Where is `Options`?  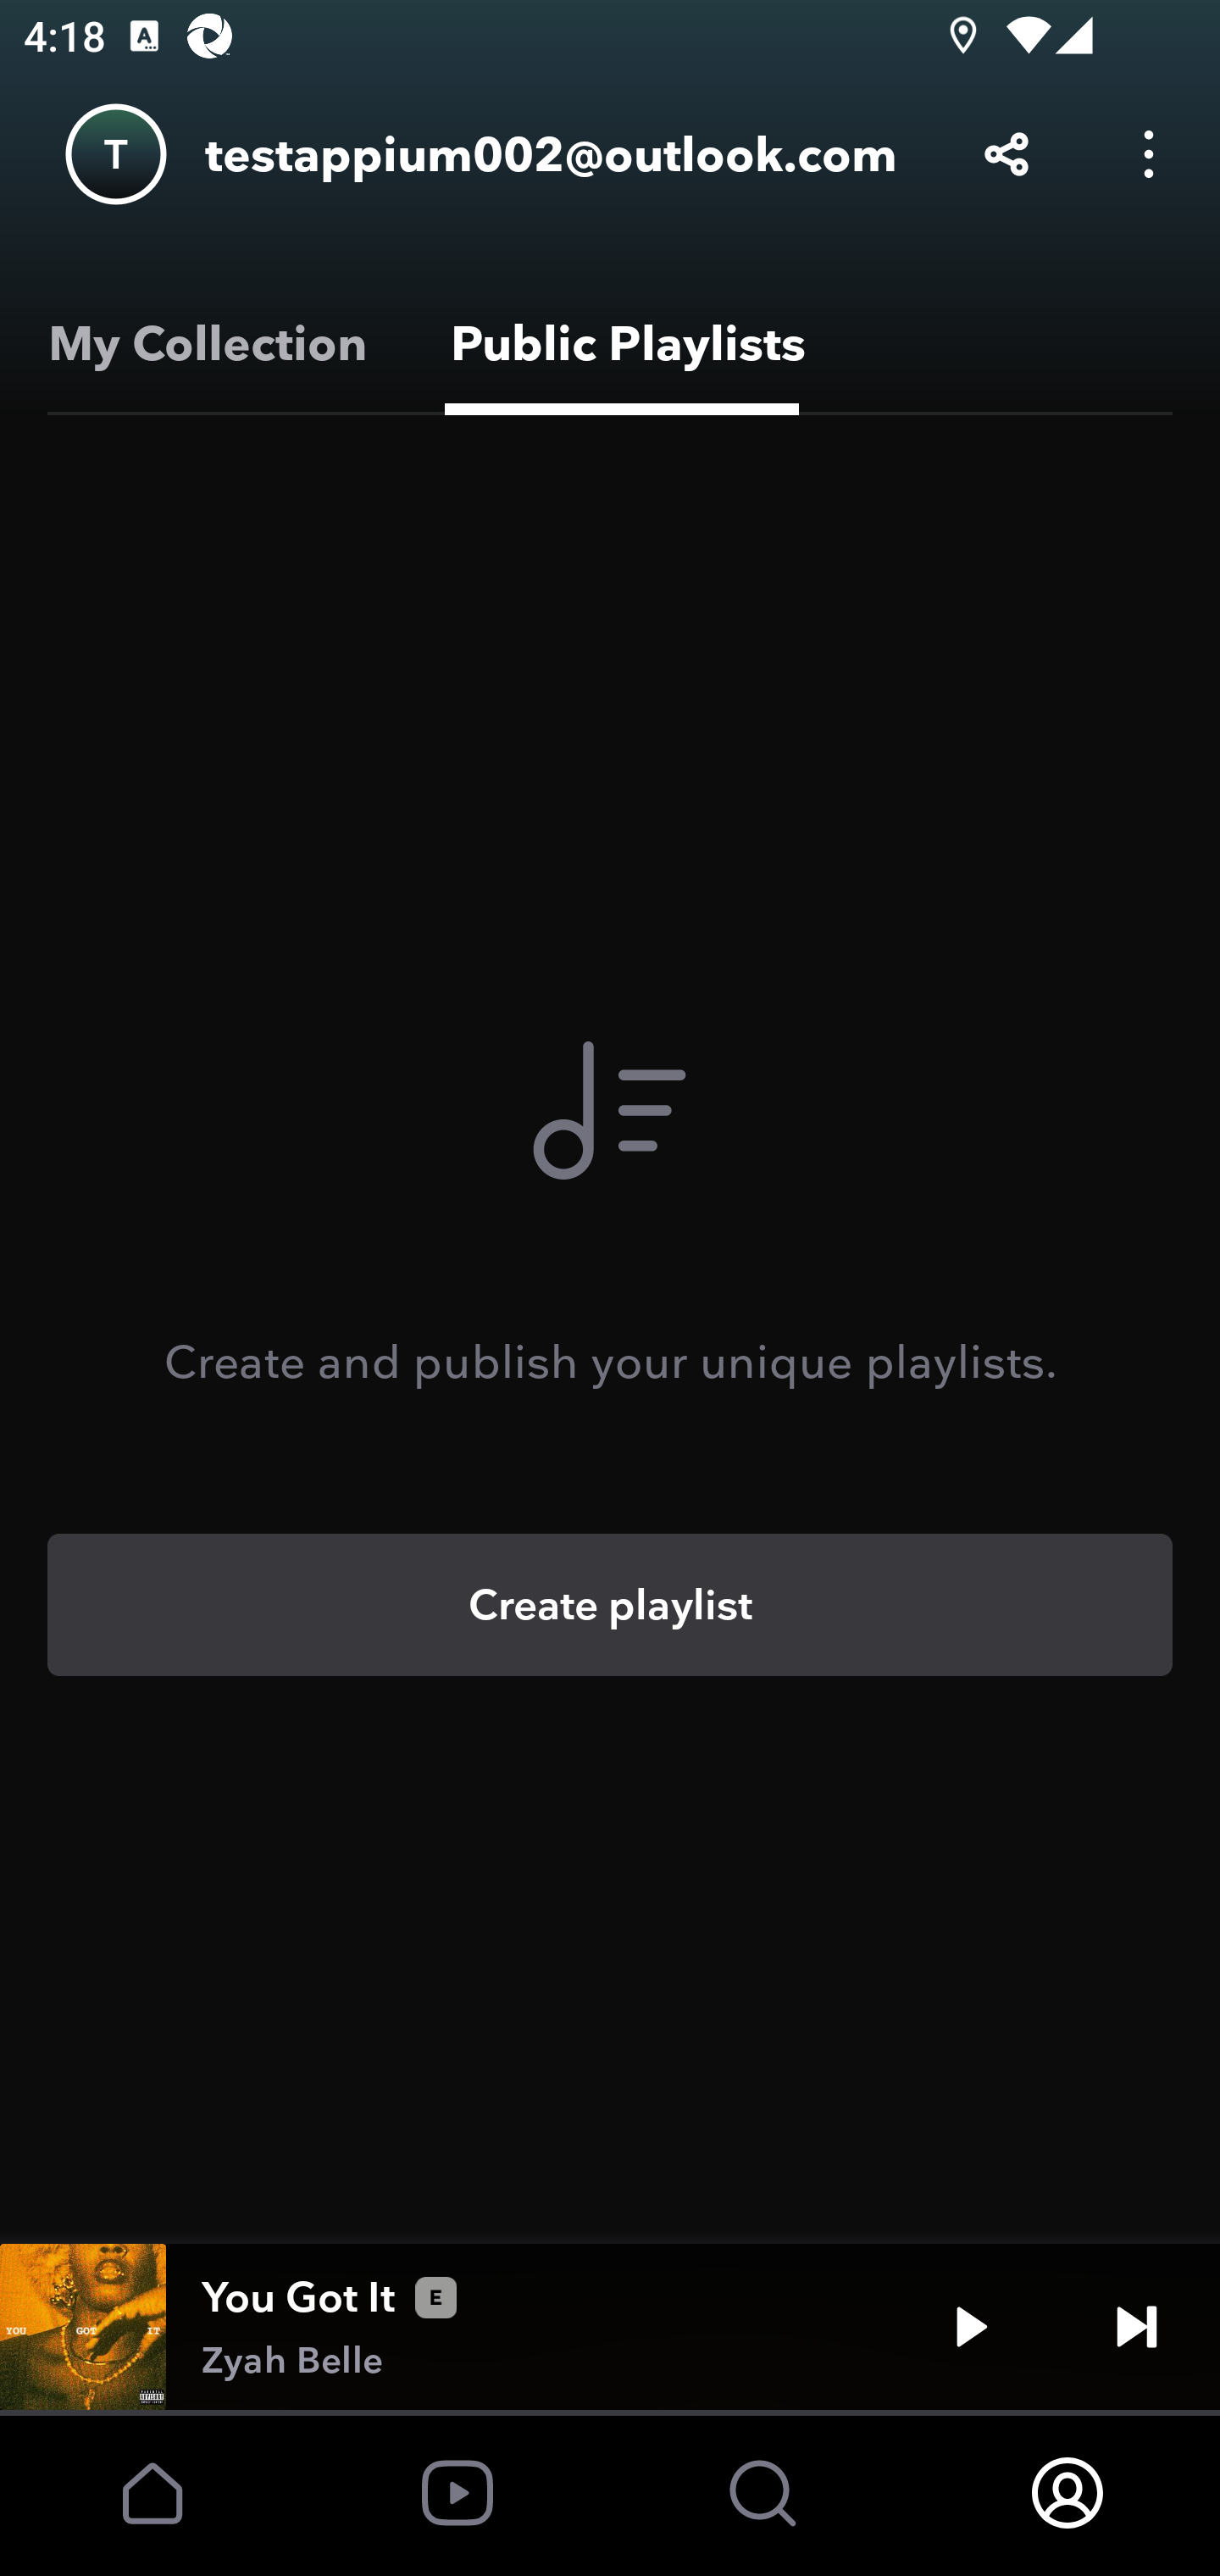
Options is located at coordinates (1149, 154).